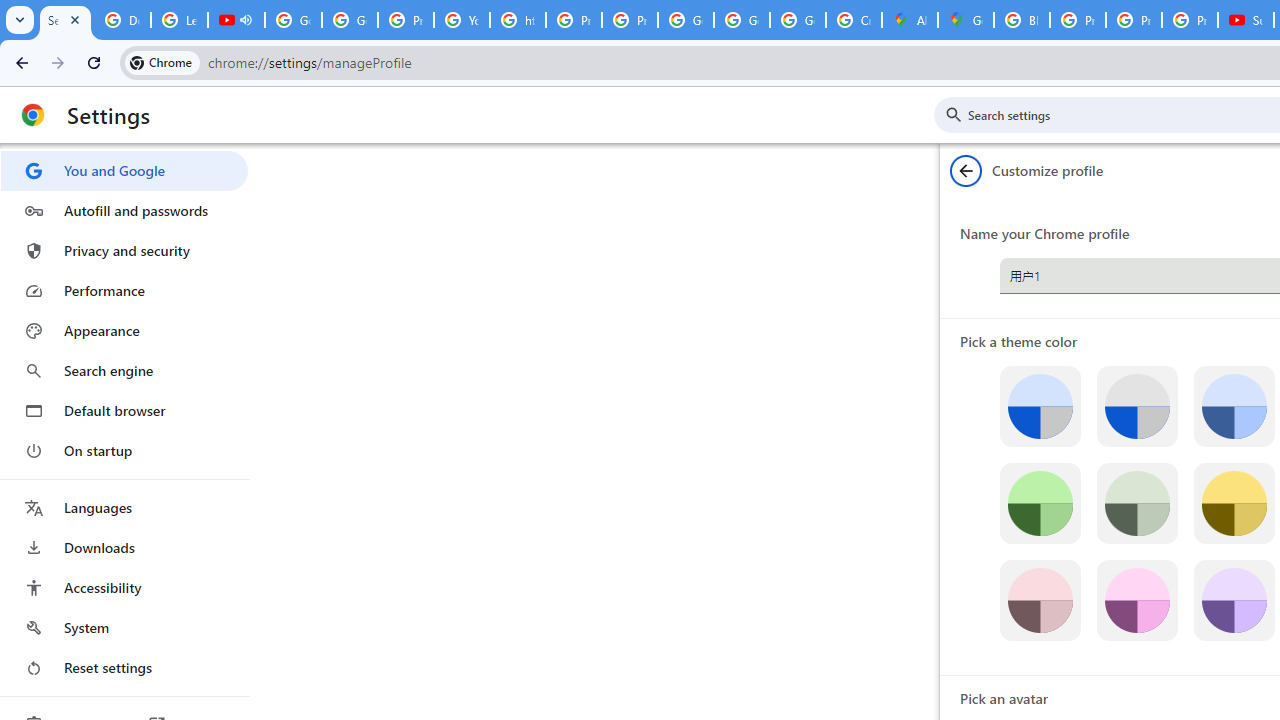  Describe the element at coordinates (1077, 20) in the screenshot. I see `Privacy Help Center - Policies Help` at that location.